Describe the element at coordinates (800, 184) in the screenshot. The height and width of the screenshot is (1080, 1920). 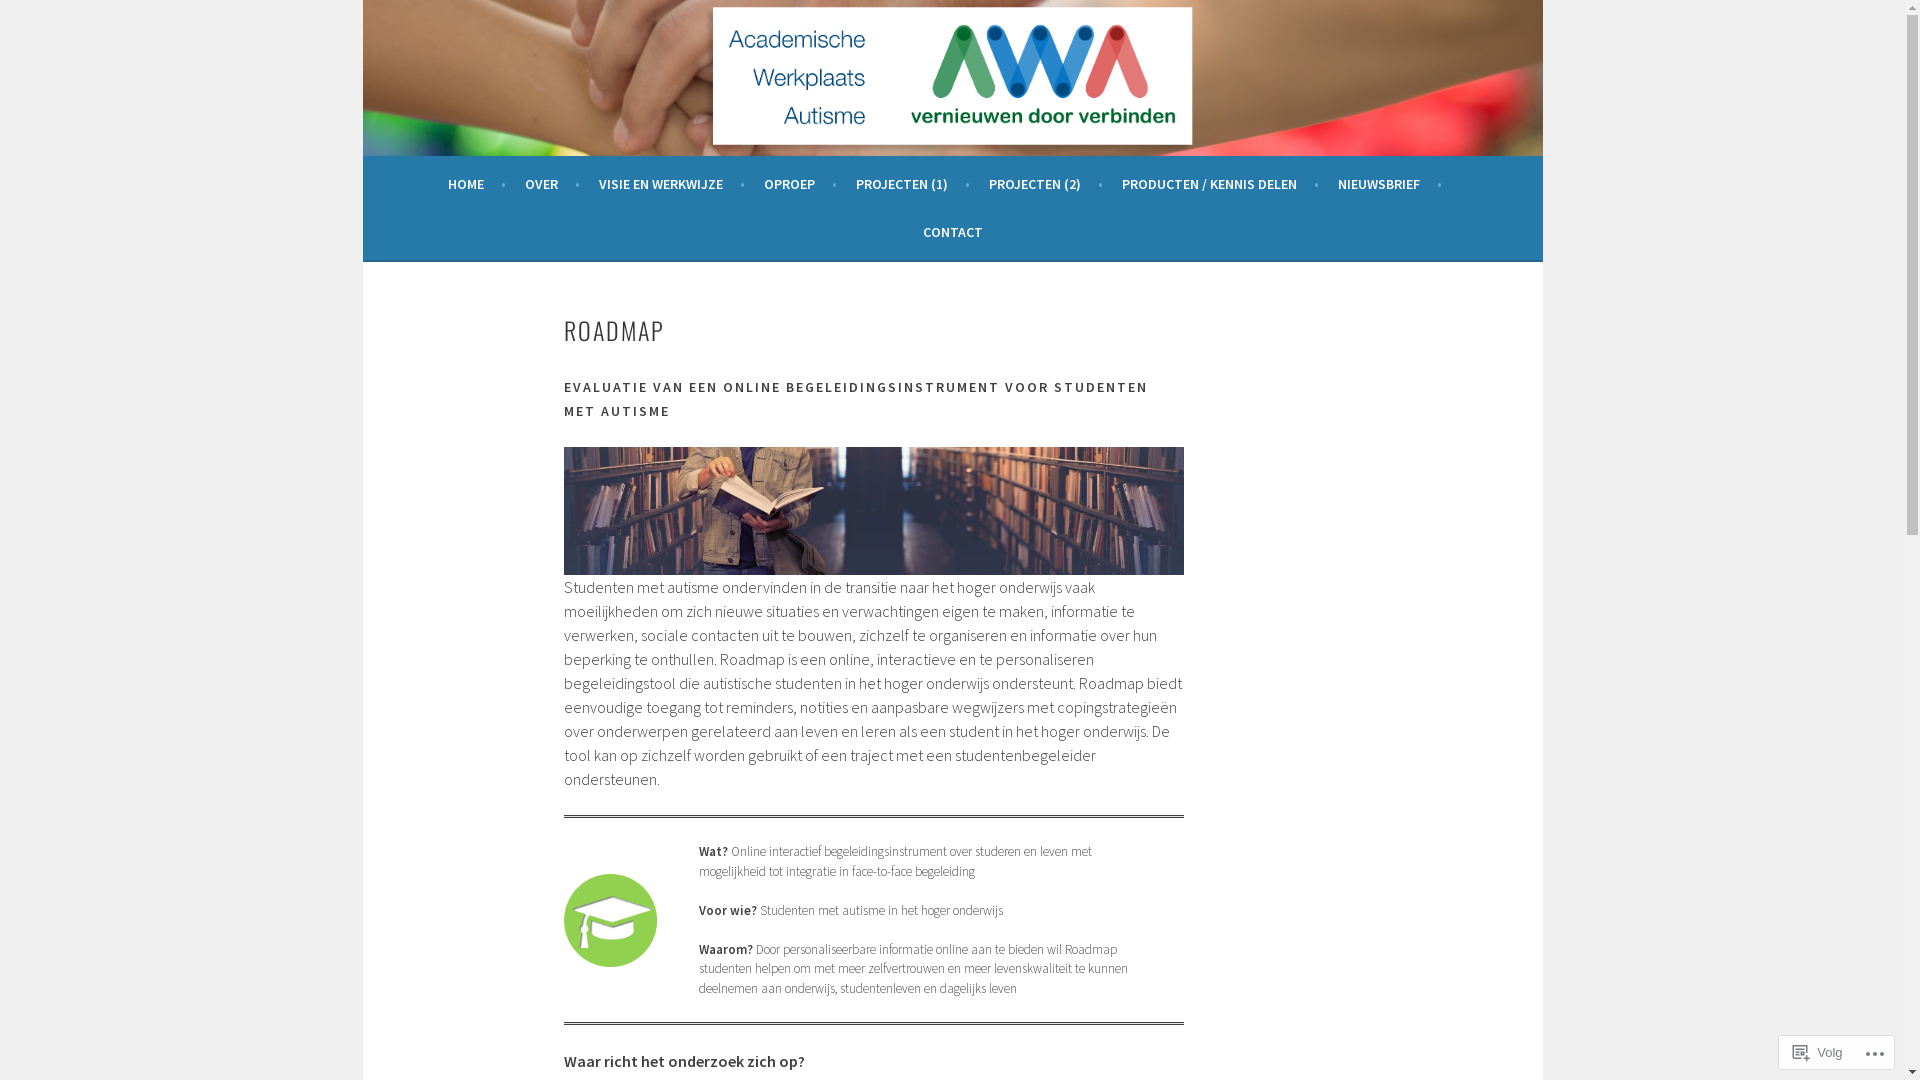
I see `OPROEP` at that location.